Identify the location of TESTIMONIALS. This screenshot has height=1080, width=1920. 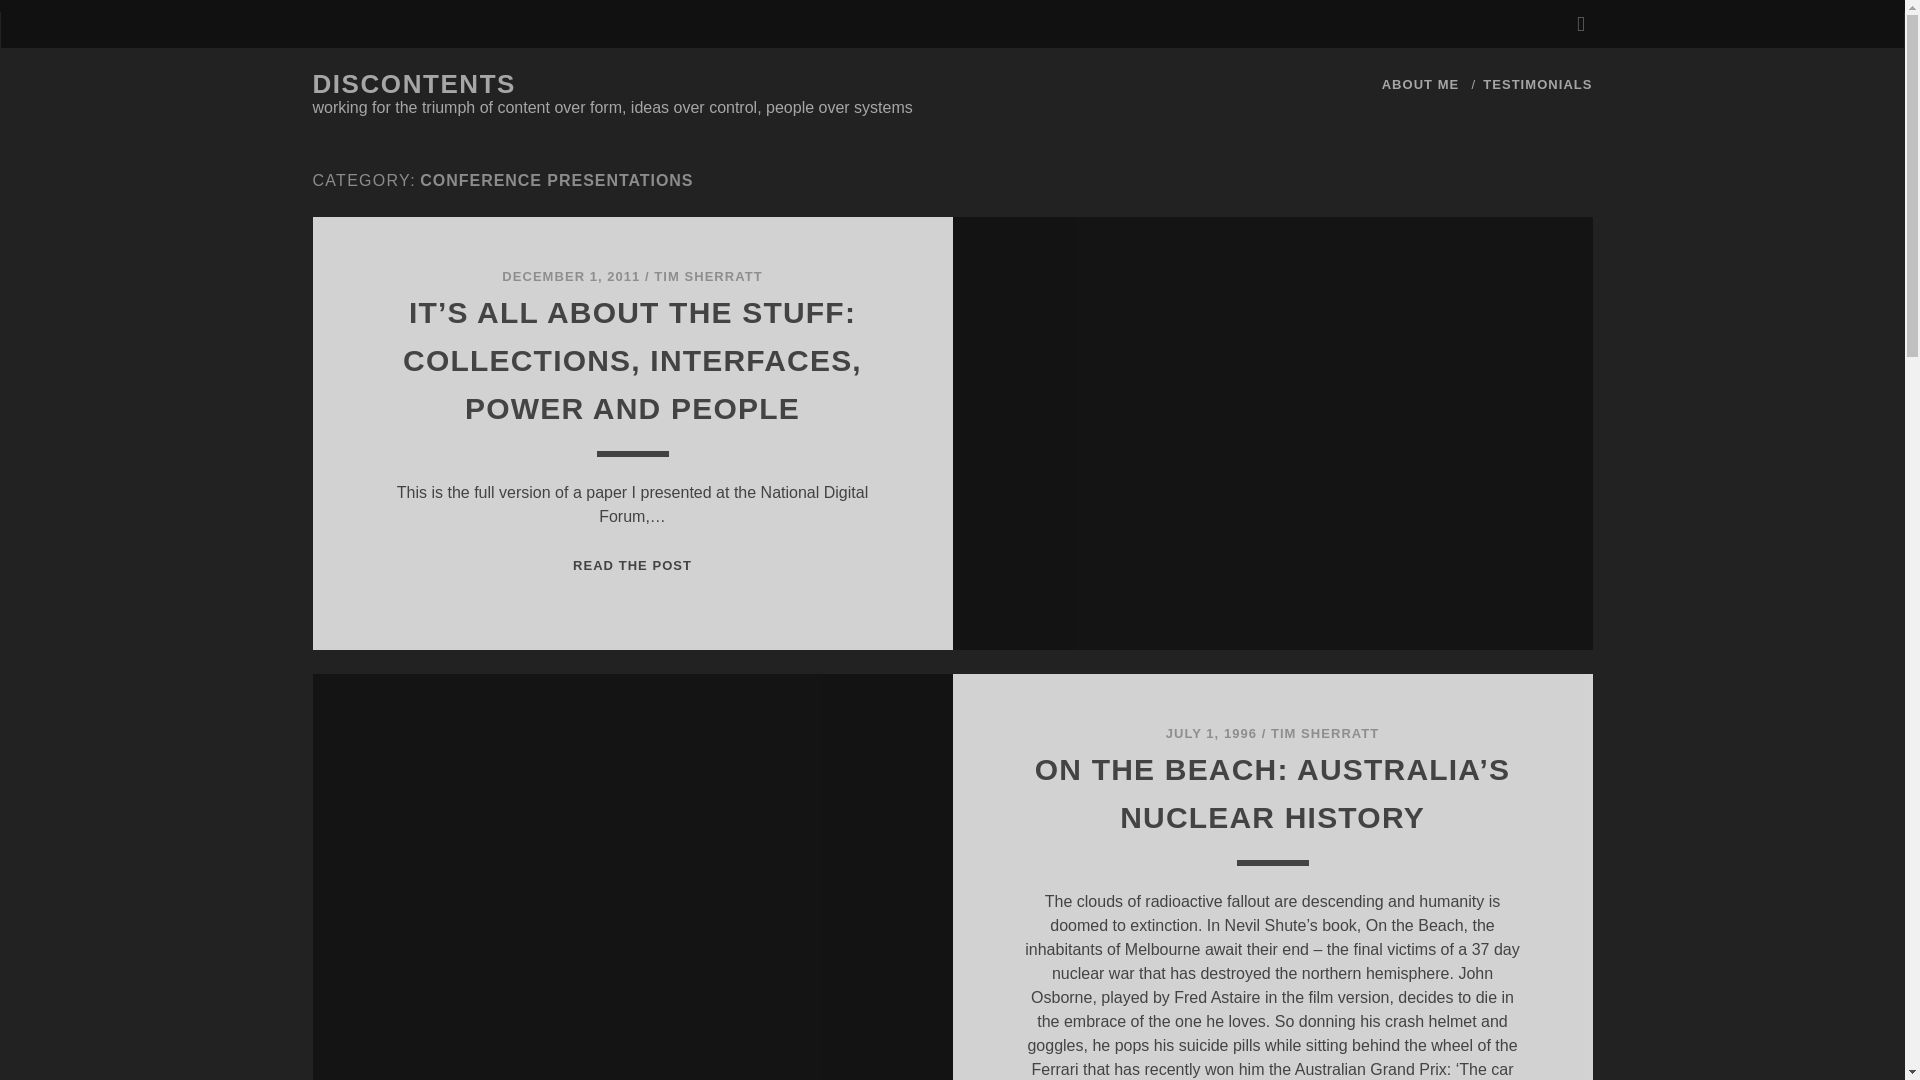
(1536, 85).